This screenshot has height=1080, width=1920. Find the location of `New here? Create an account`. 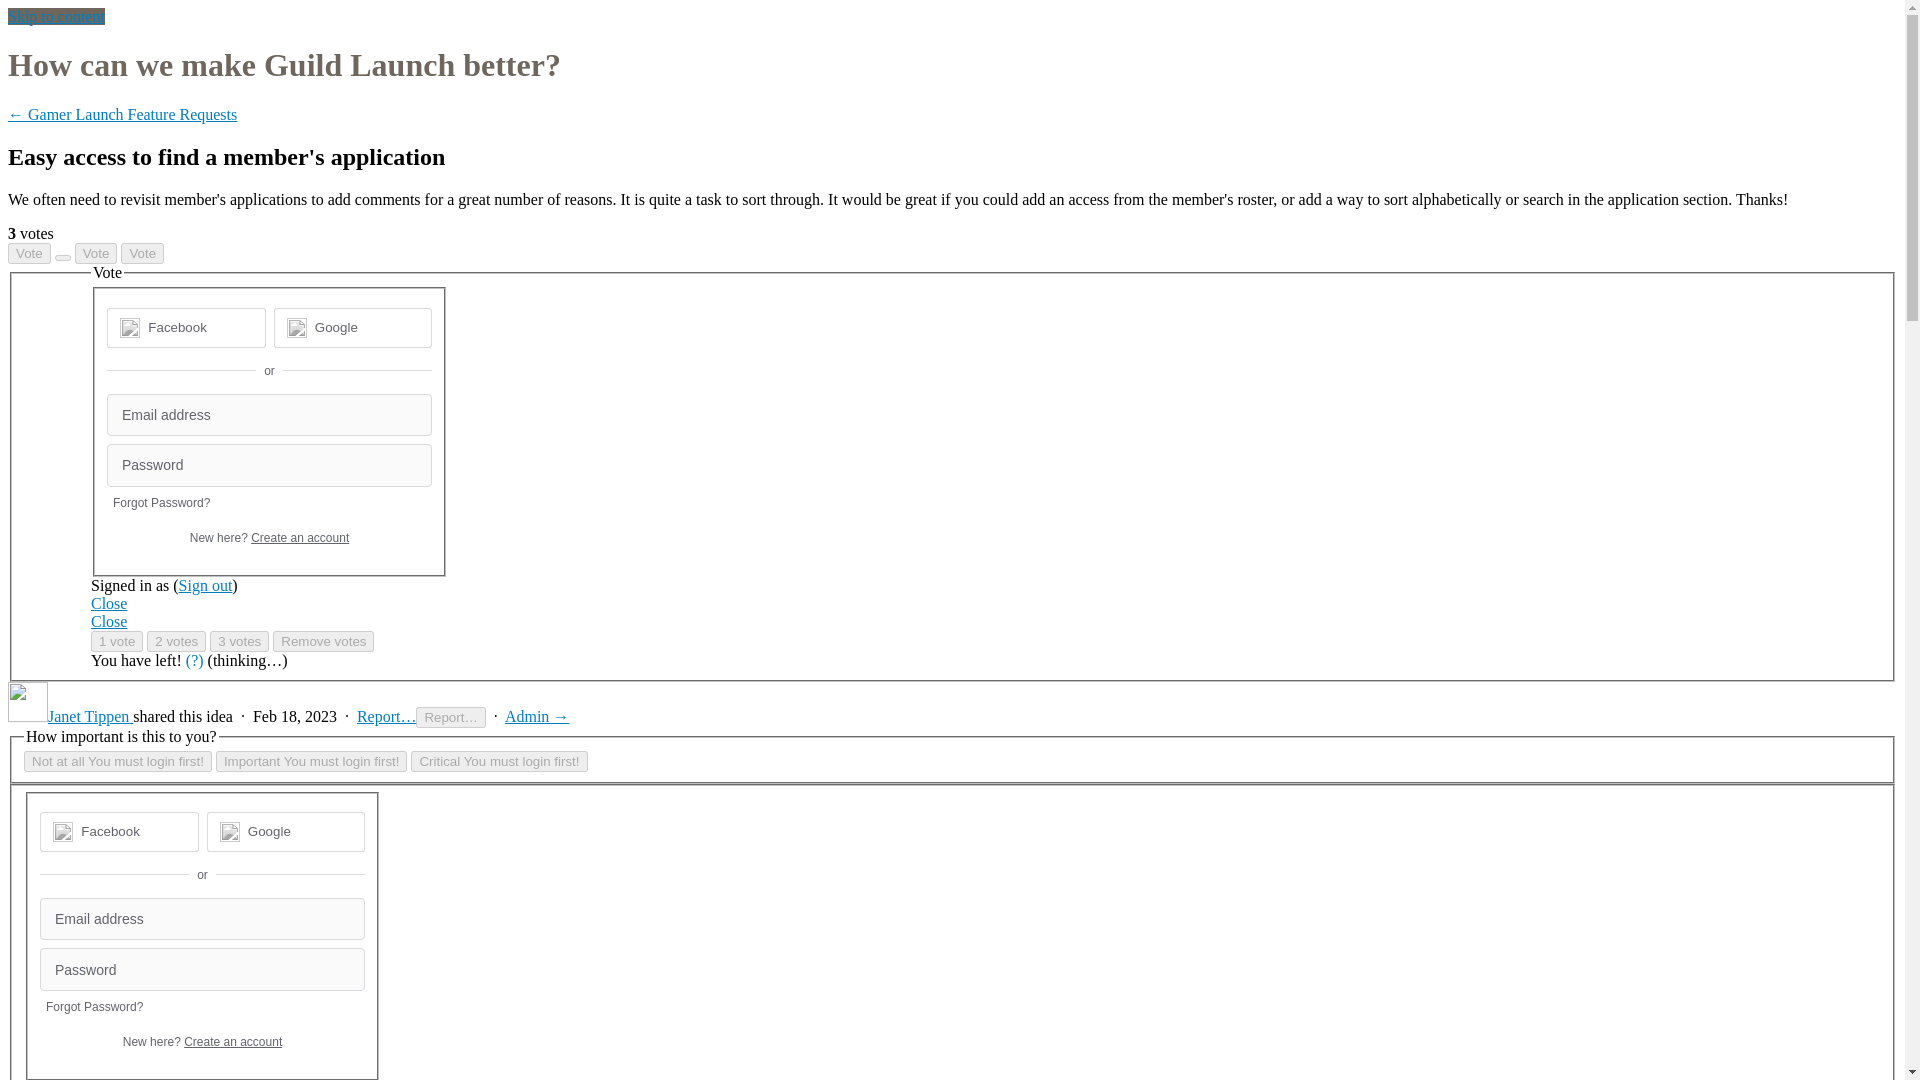

New here? Create an account is located at coordinates (270, 538).